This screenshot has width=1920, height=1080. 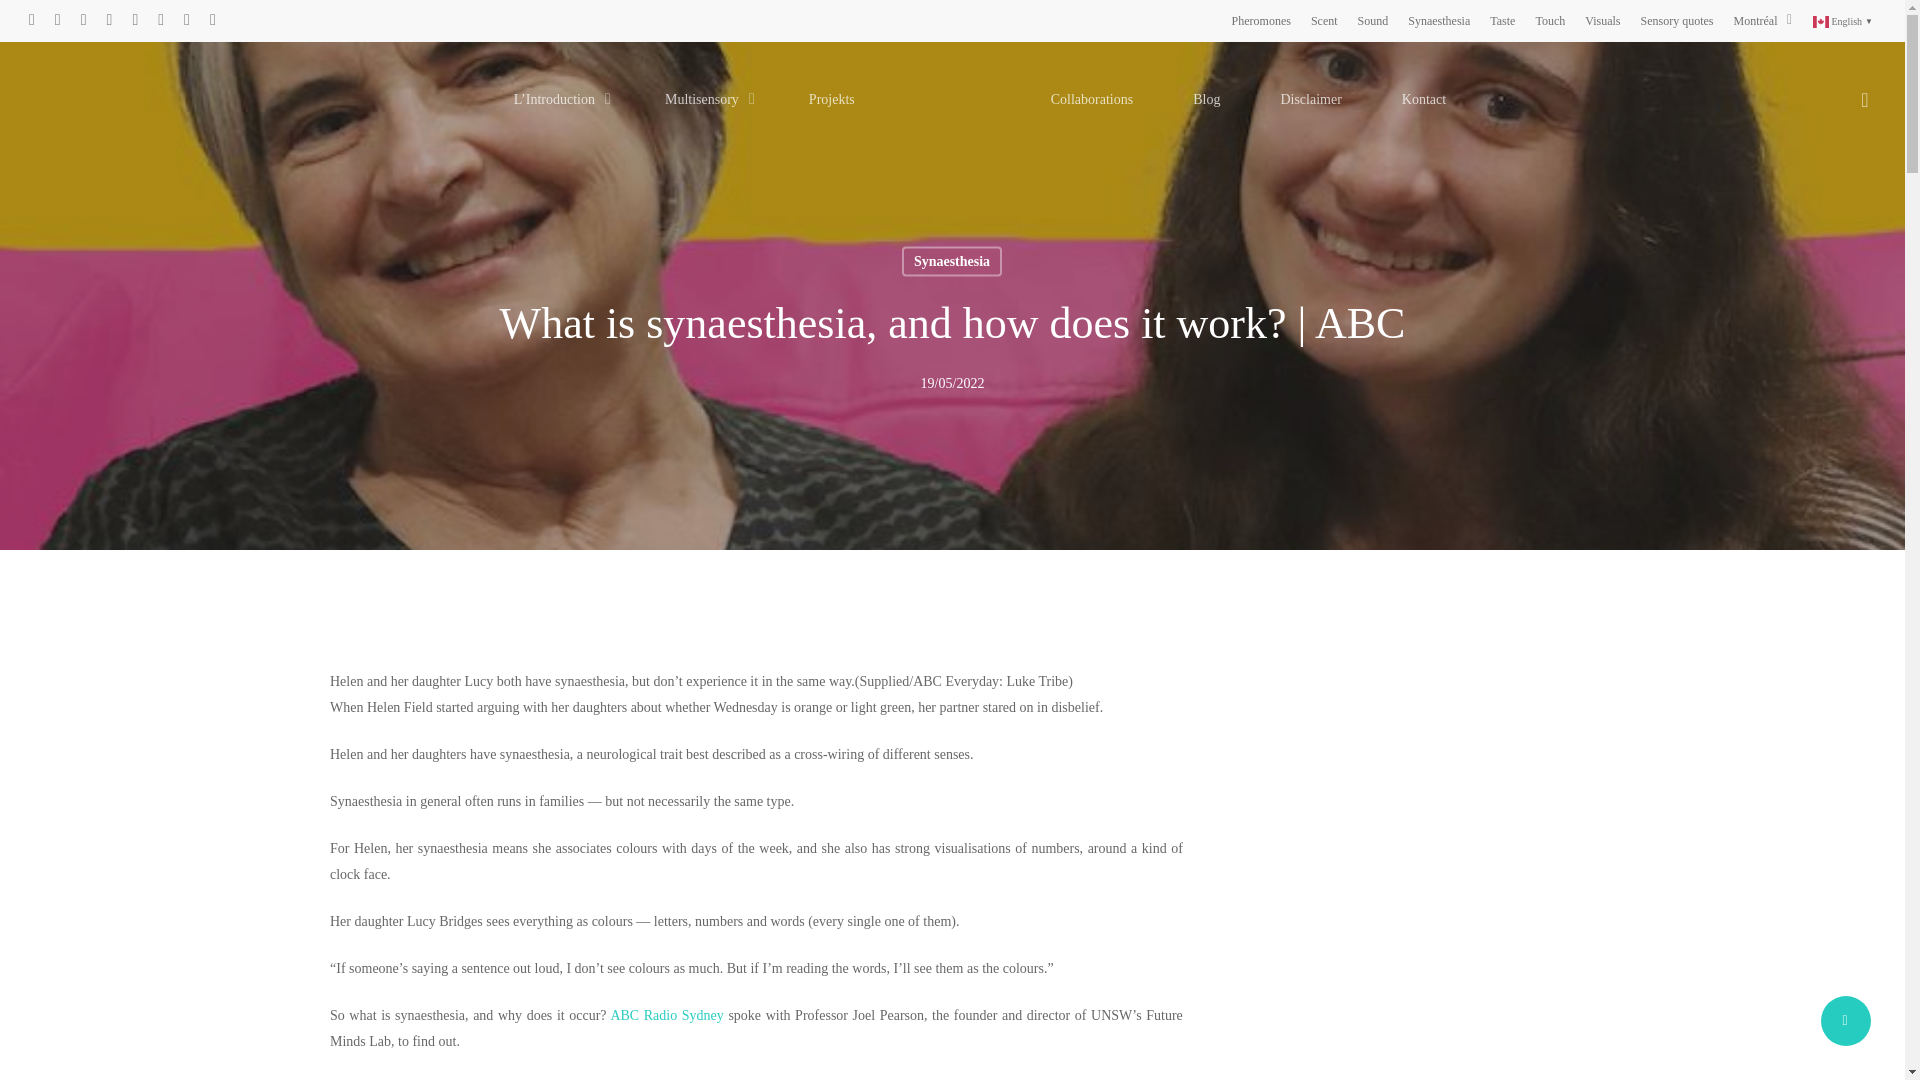 I want to click on Sound, so click(x=1372, y=20).